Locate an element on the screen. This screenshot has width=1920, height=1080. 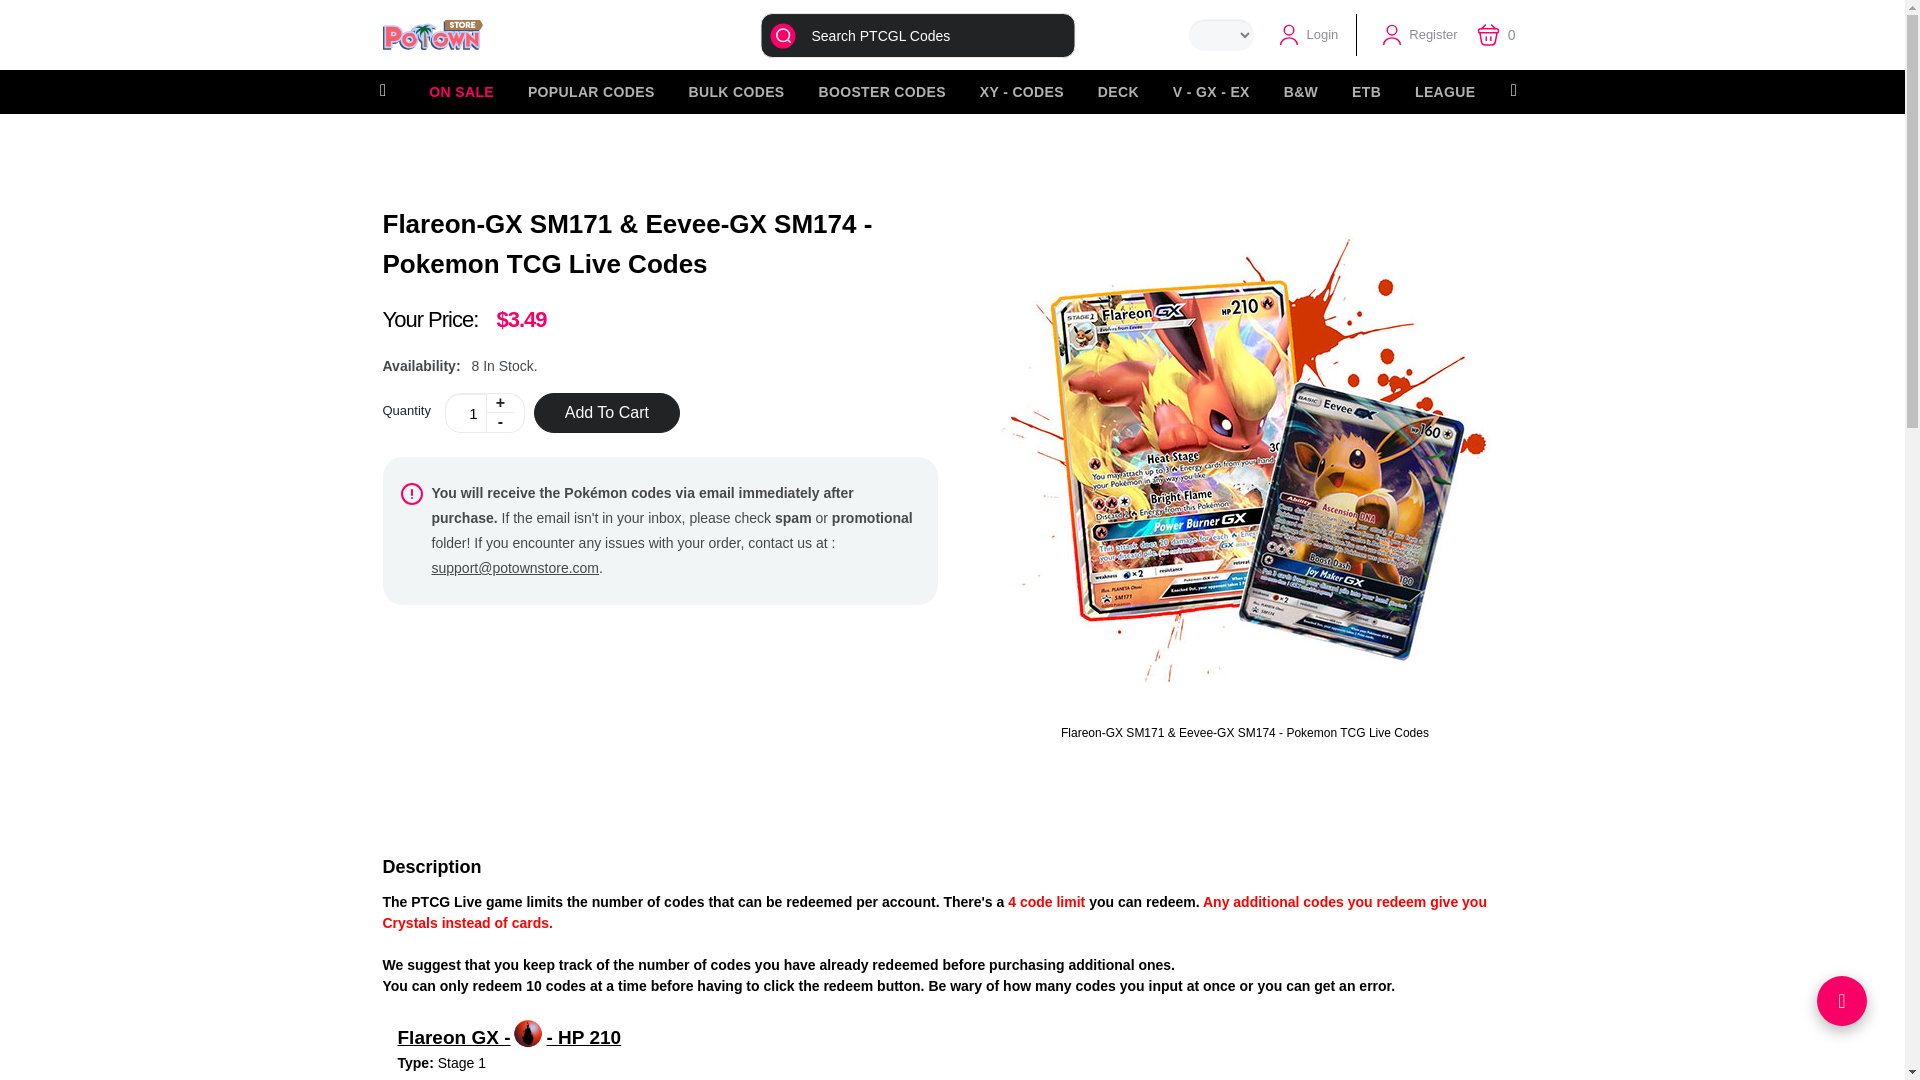
ETB is located at coordinates (1366, 92).